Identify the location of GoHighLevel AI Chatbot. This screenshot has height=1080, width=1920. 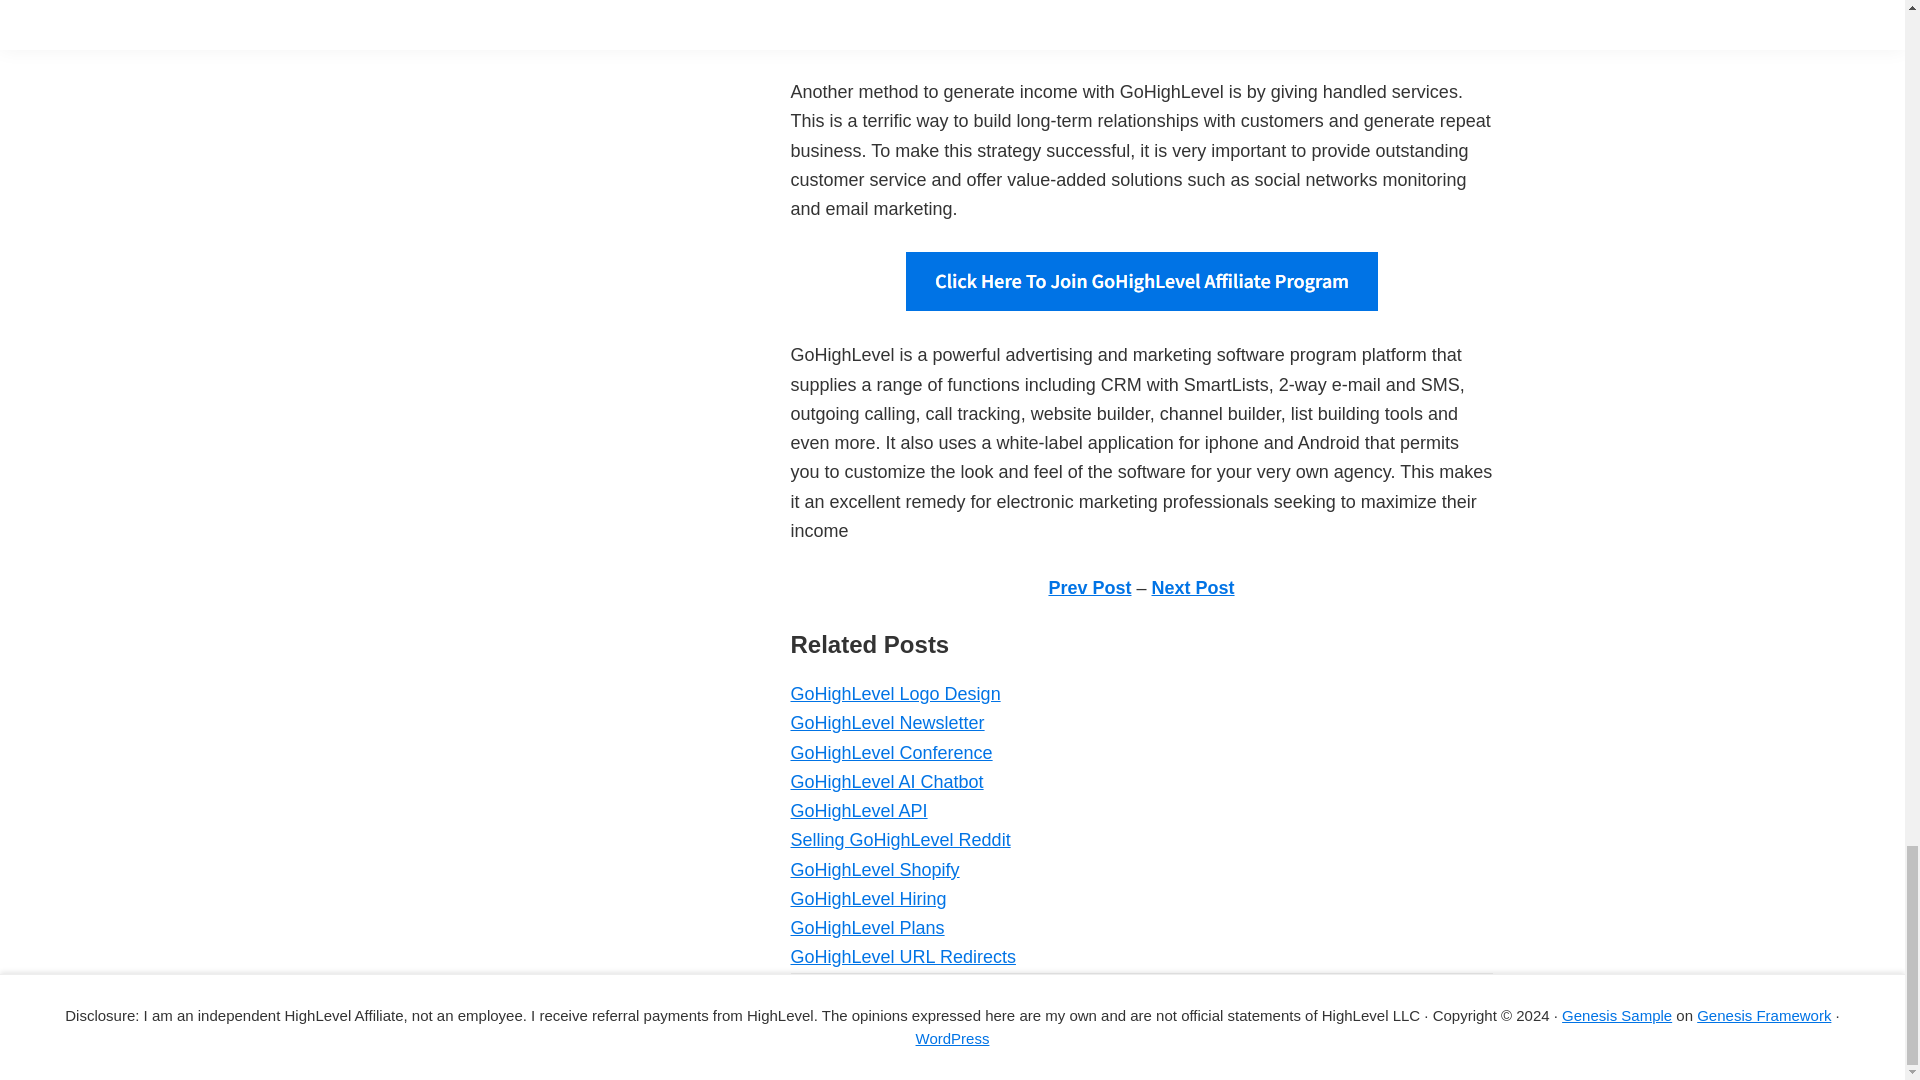
(886, 782).